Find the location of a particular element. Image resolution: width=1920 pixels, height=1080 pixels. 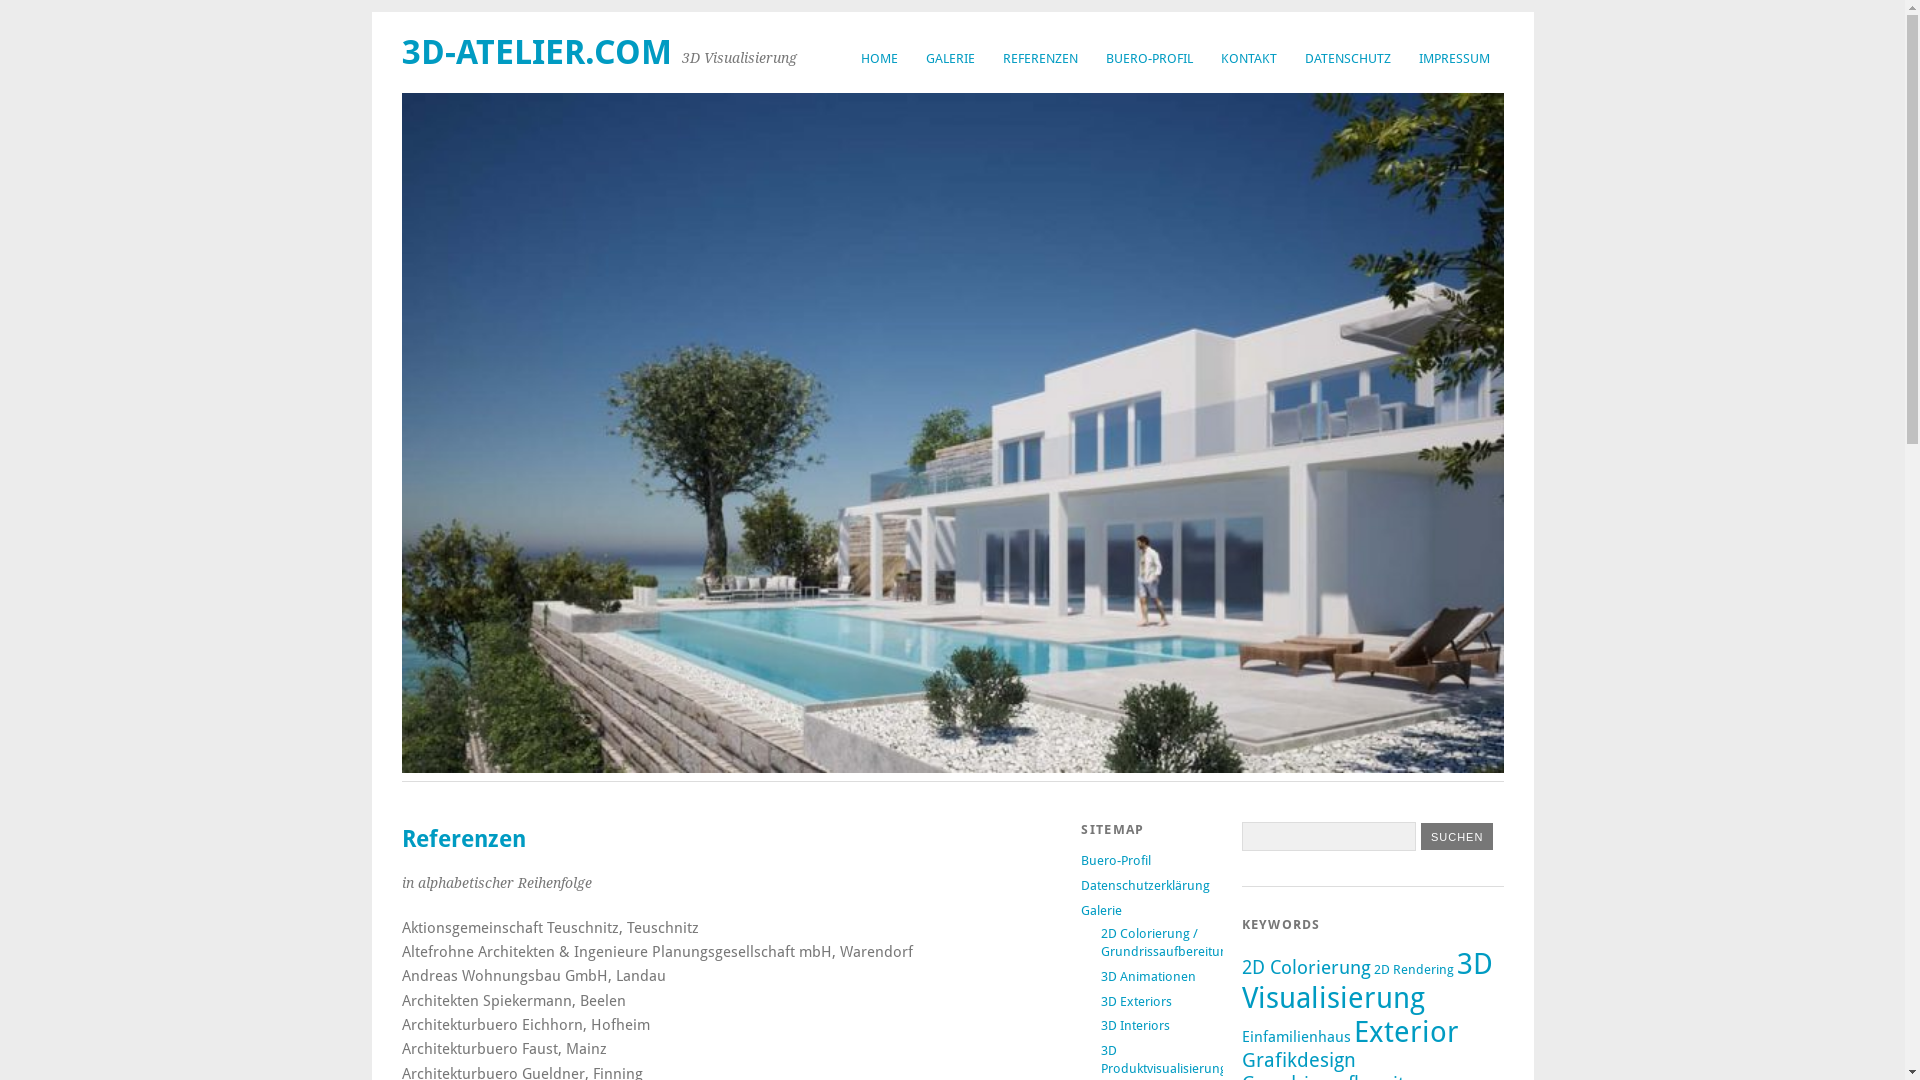

REFERENZEN is located at coordinates (1039, 58).